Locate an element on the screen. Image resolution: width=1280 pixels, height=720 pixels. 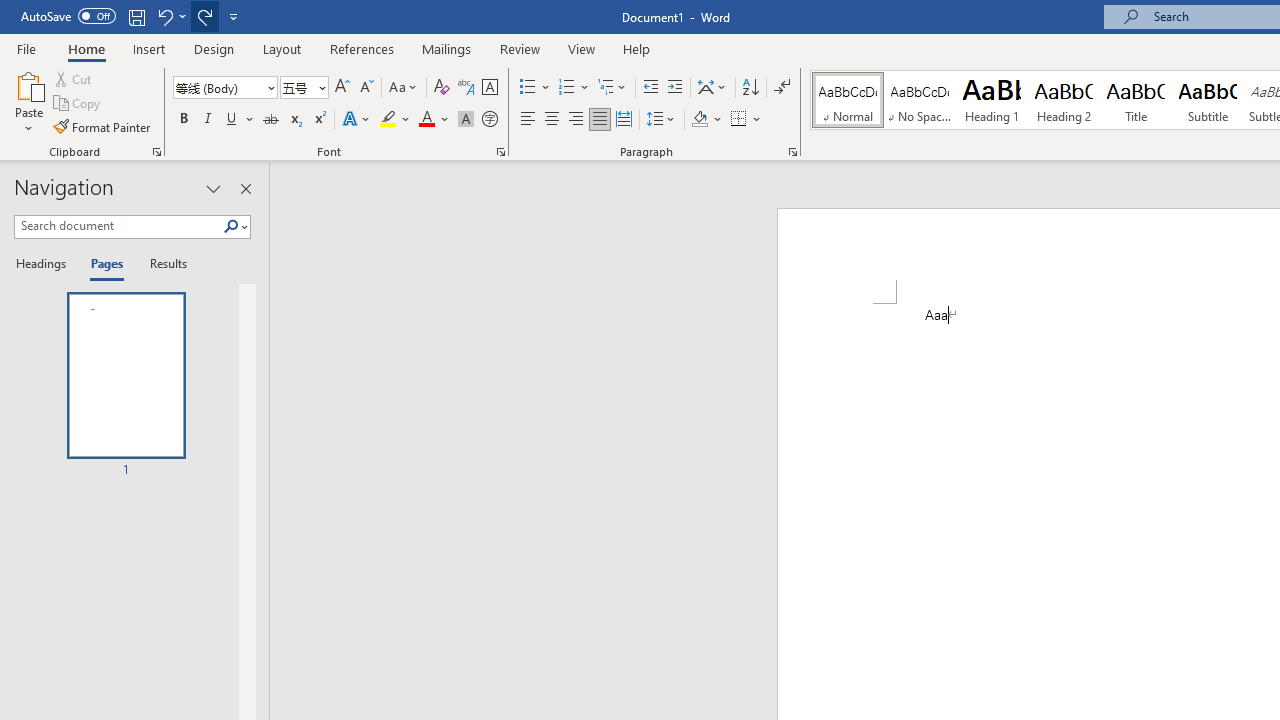
Sort... is located at coordinates (750, 88).